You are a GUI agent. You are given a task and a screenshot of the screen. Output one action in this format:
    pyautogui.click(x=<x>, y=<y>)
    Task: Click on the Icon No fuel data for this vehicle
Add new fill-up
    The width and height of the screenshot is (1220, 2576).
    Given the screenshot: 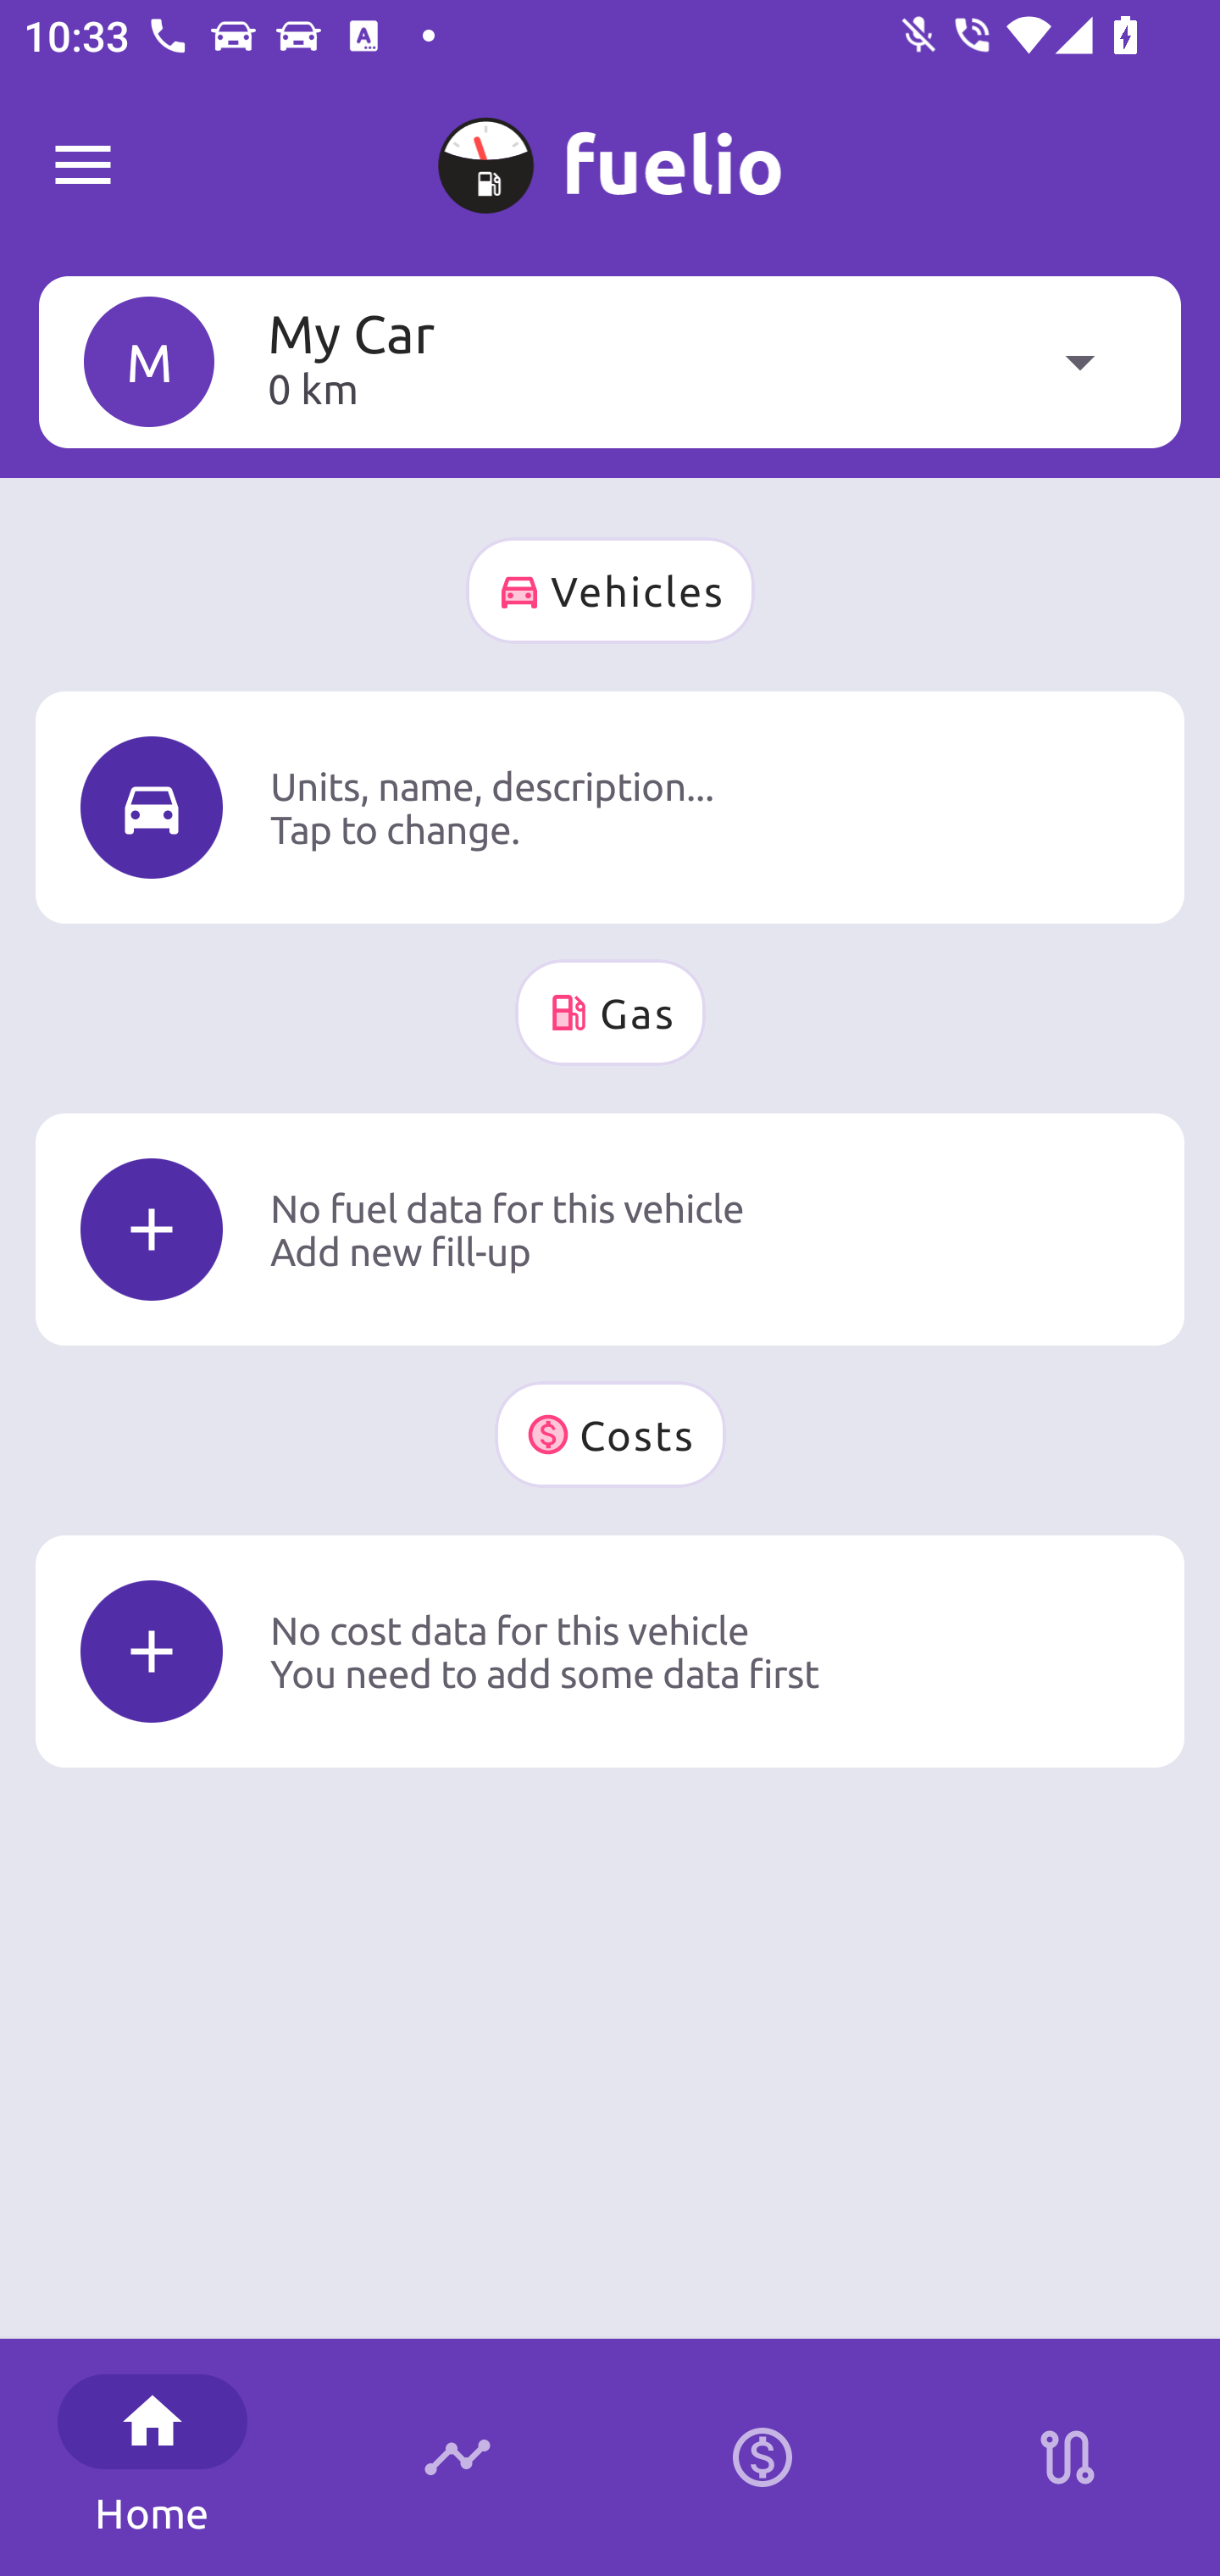 What is the action you would take?
    pyautogui.click(x=610, y=1229)
    